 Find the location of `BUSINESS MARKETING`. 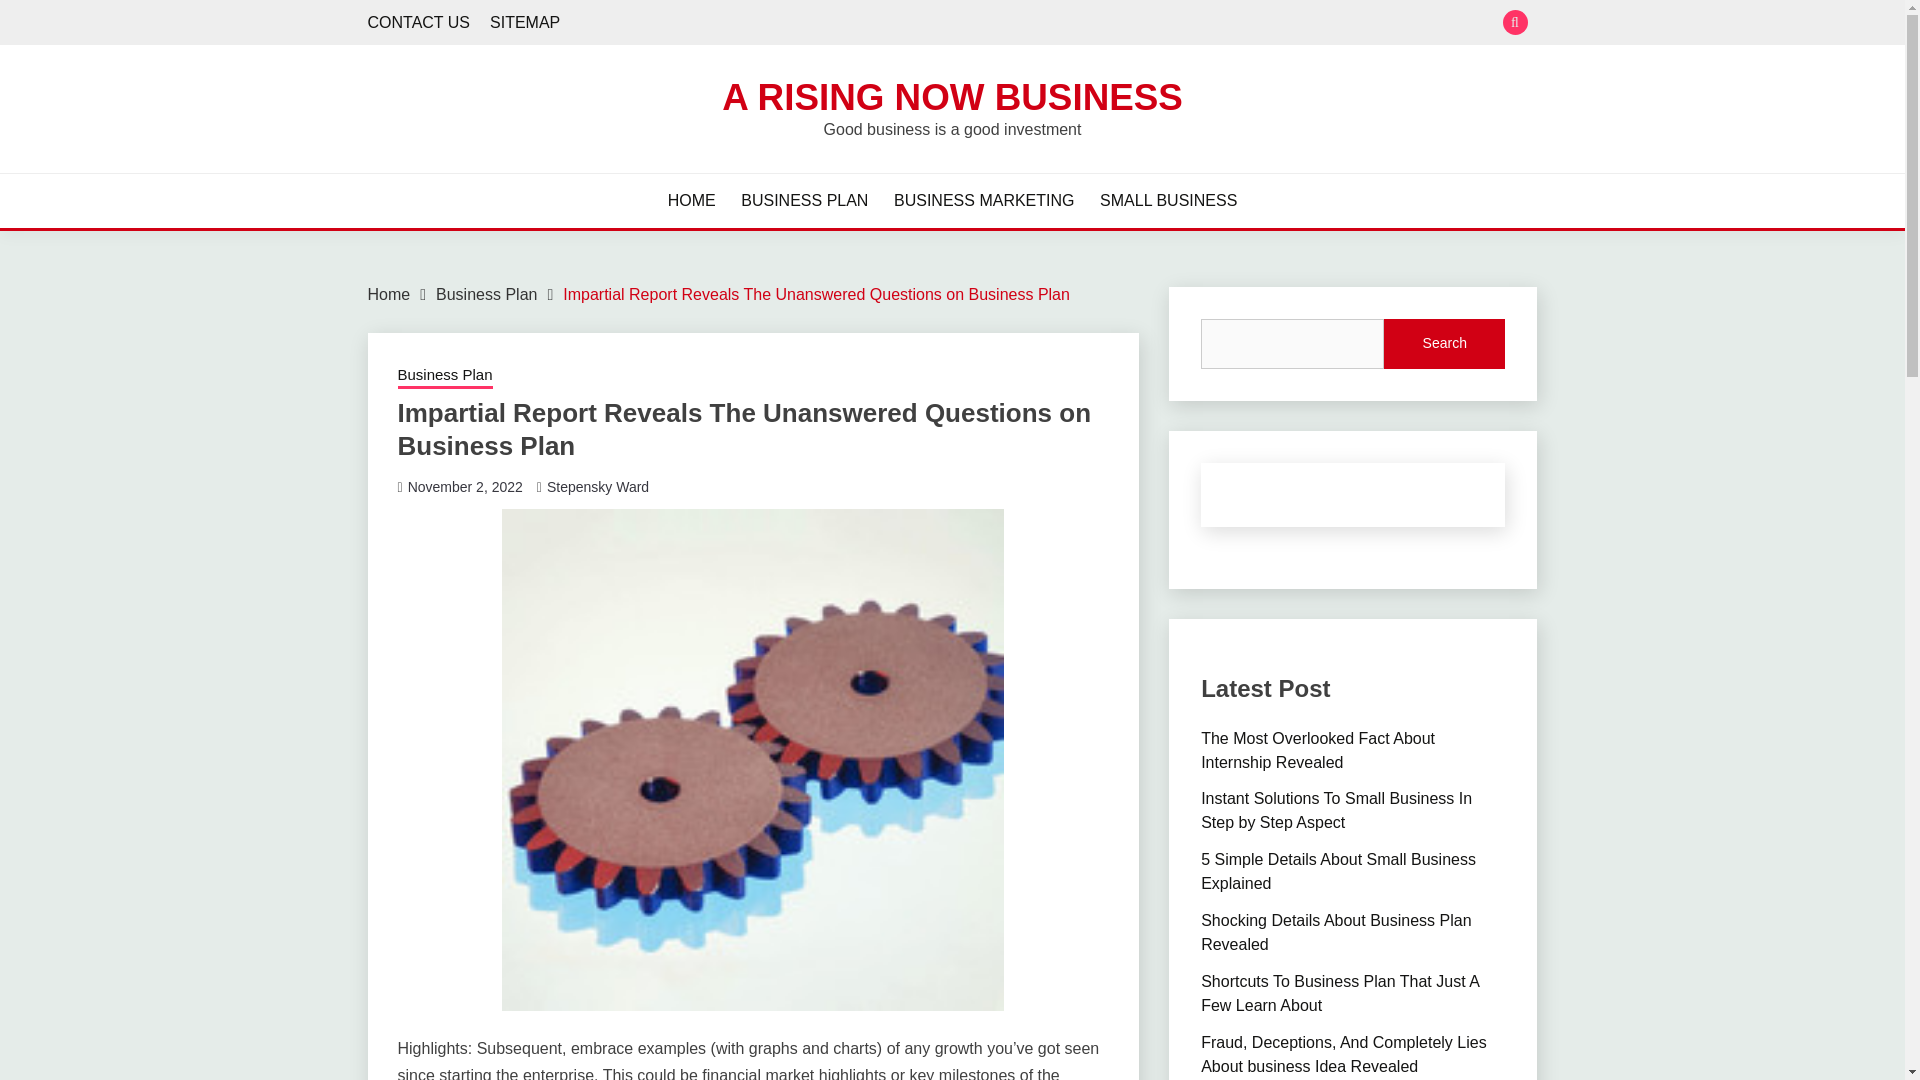

BUSINESS MARKETING is located at coordinates (984, 200).